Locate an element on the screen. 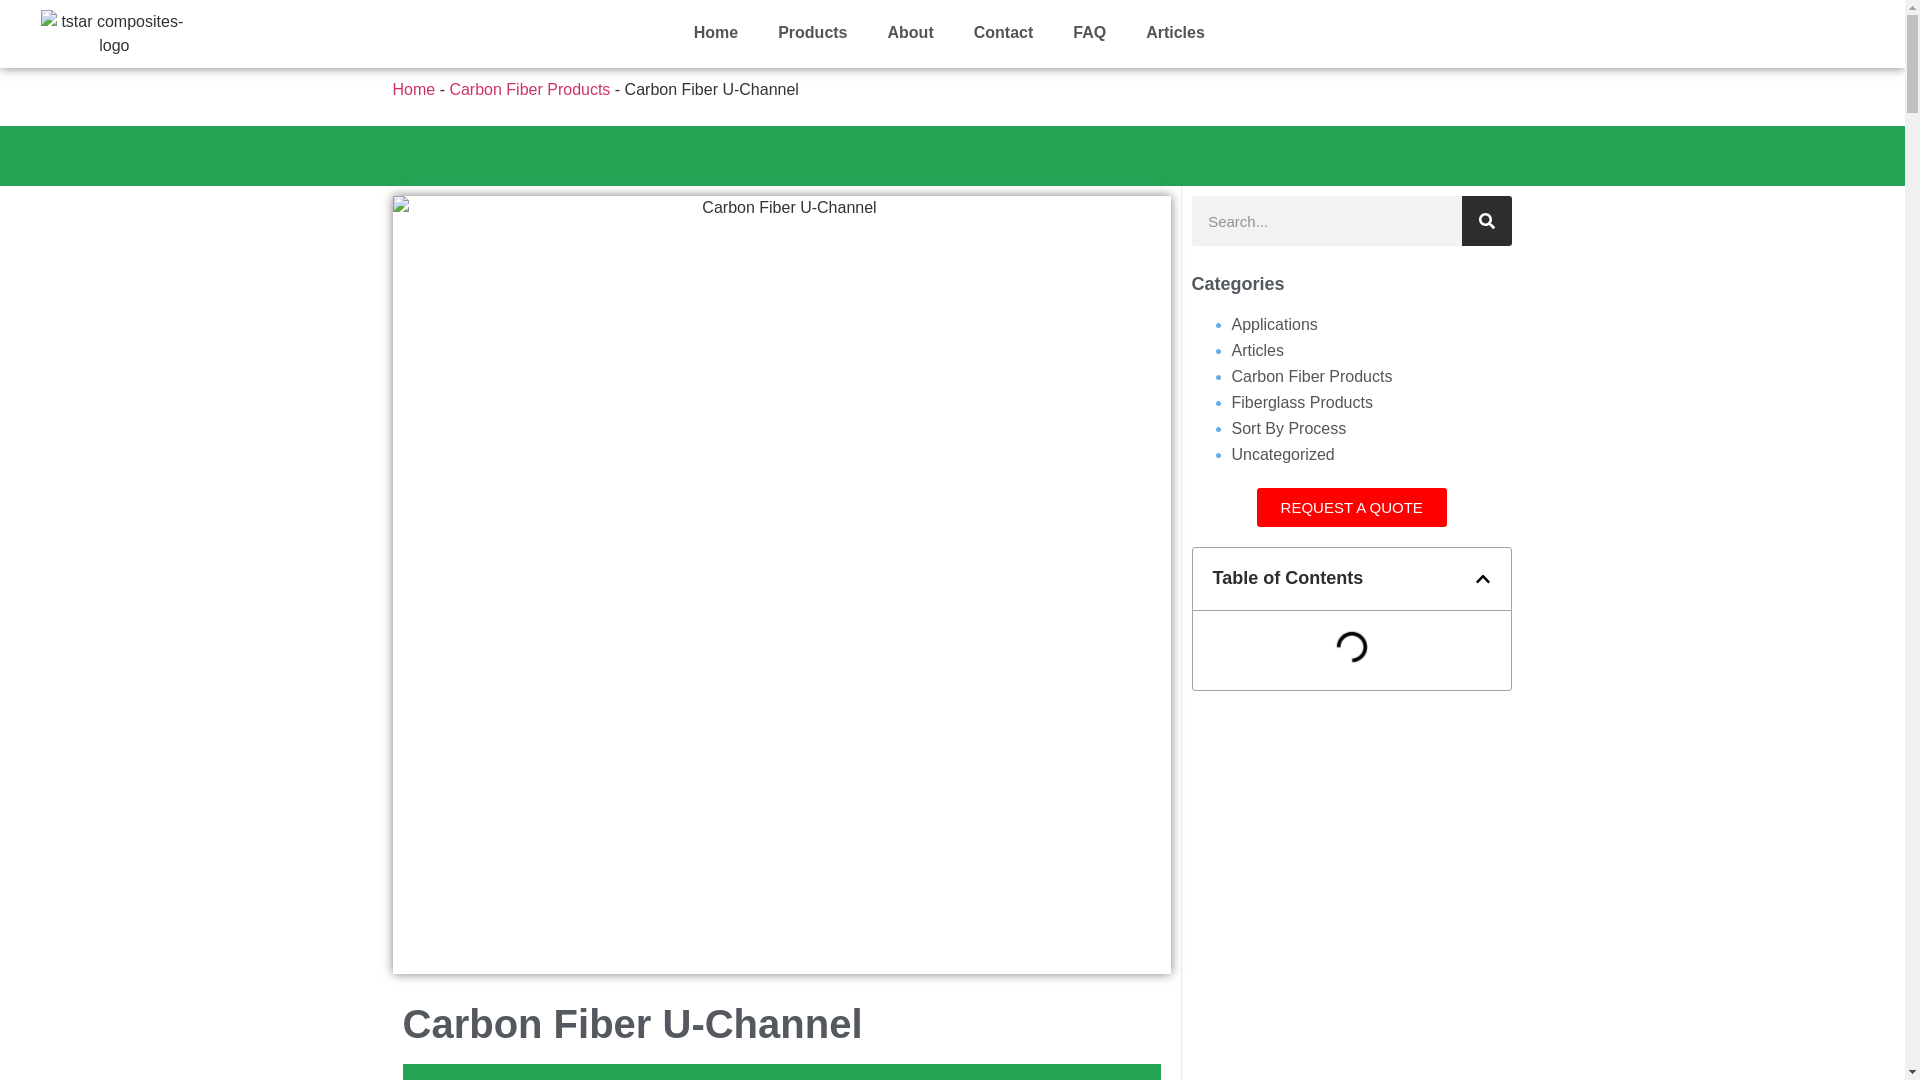  Articles is located at coordinates (1174, 32).